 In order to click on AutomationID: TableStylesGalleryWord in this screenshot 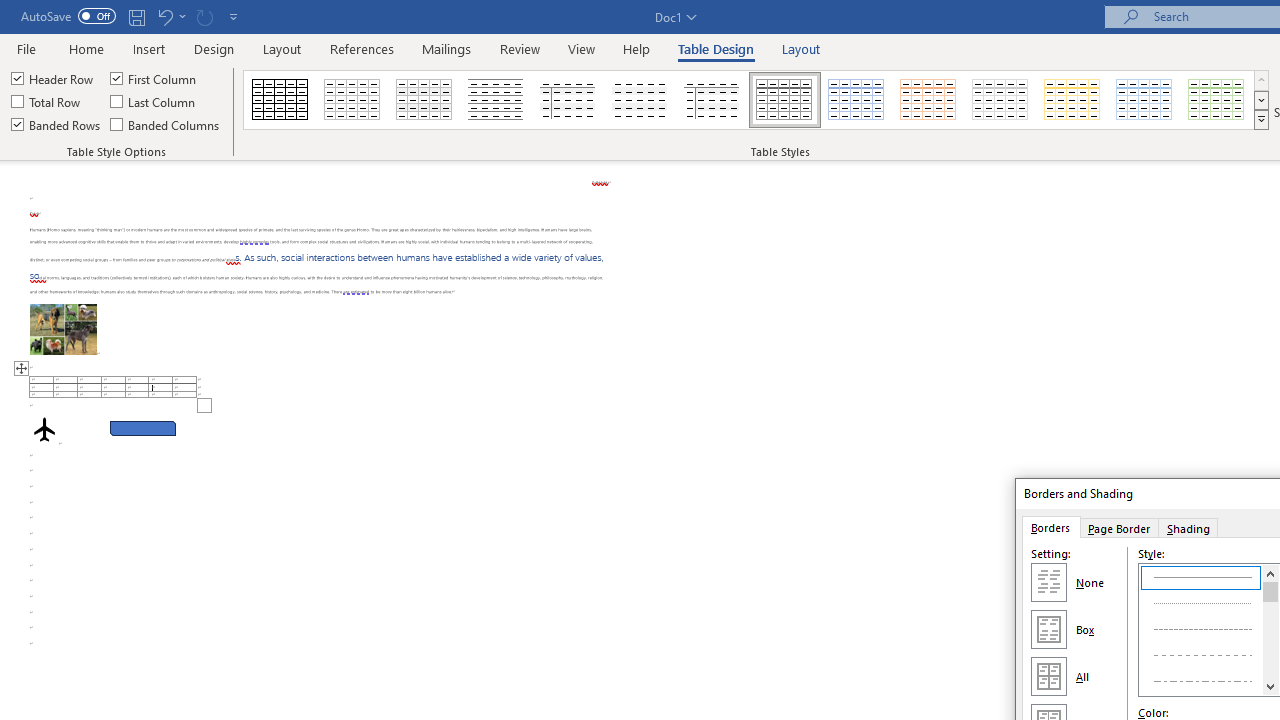, I will do `click(756, 100)`.